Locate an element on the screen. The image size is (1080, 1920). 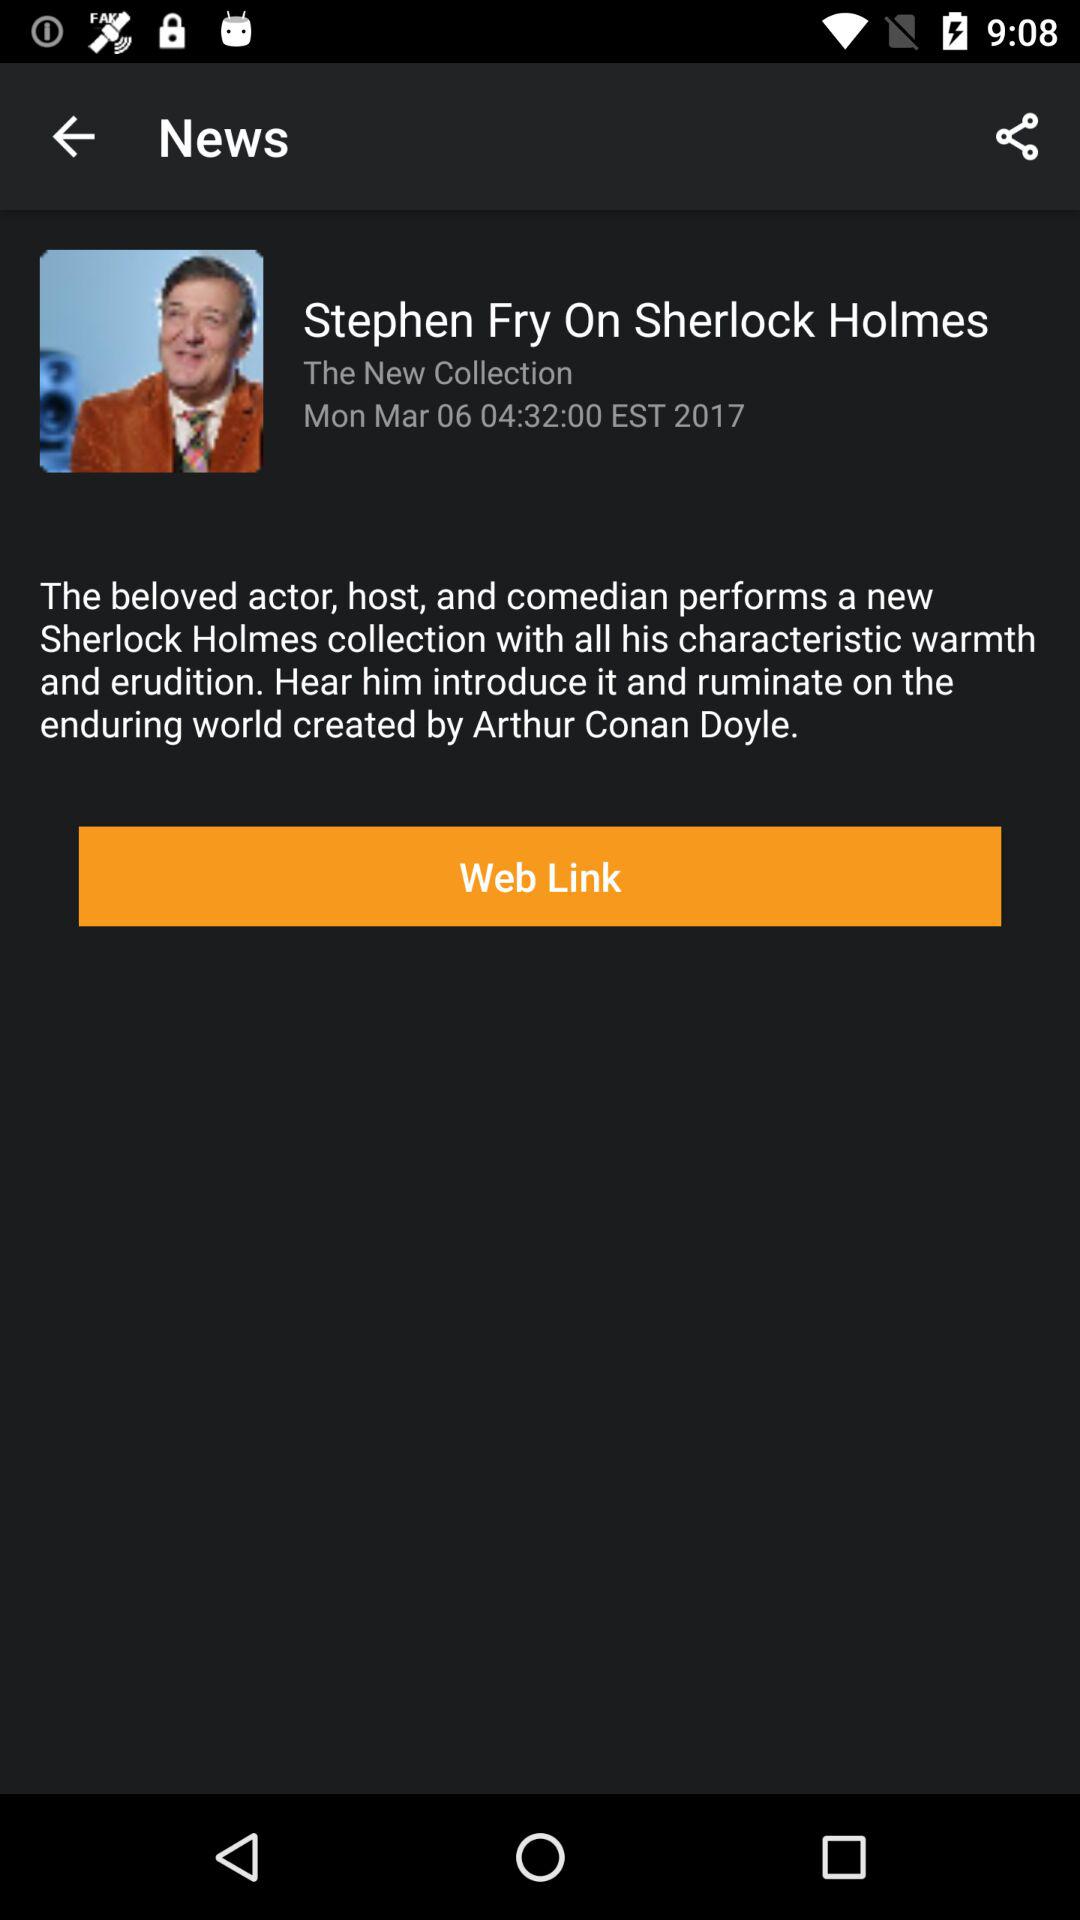
press app to the left of news item is located at coordinates (73, 136).